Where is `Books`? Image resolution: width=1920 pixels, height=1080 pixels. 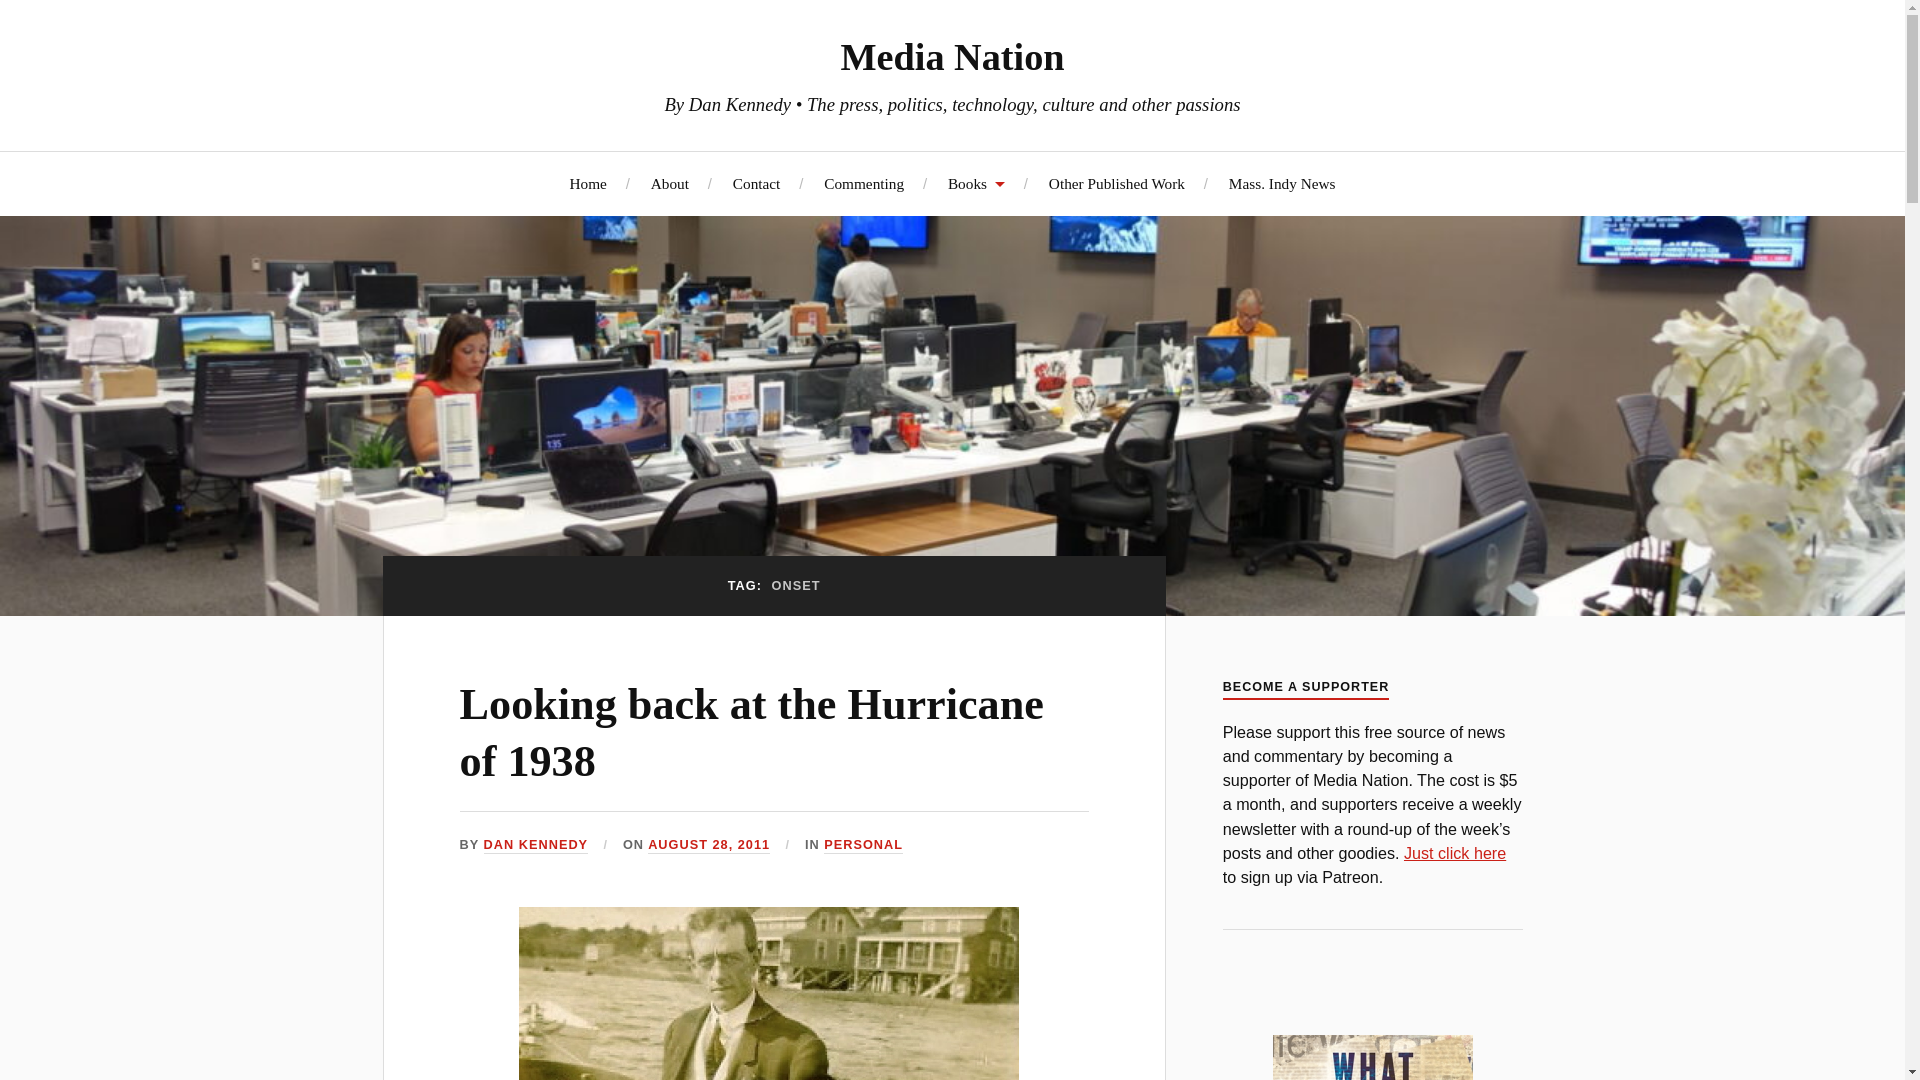 Books is located at coordinates (976, 183).